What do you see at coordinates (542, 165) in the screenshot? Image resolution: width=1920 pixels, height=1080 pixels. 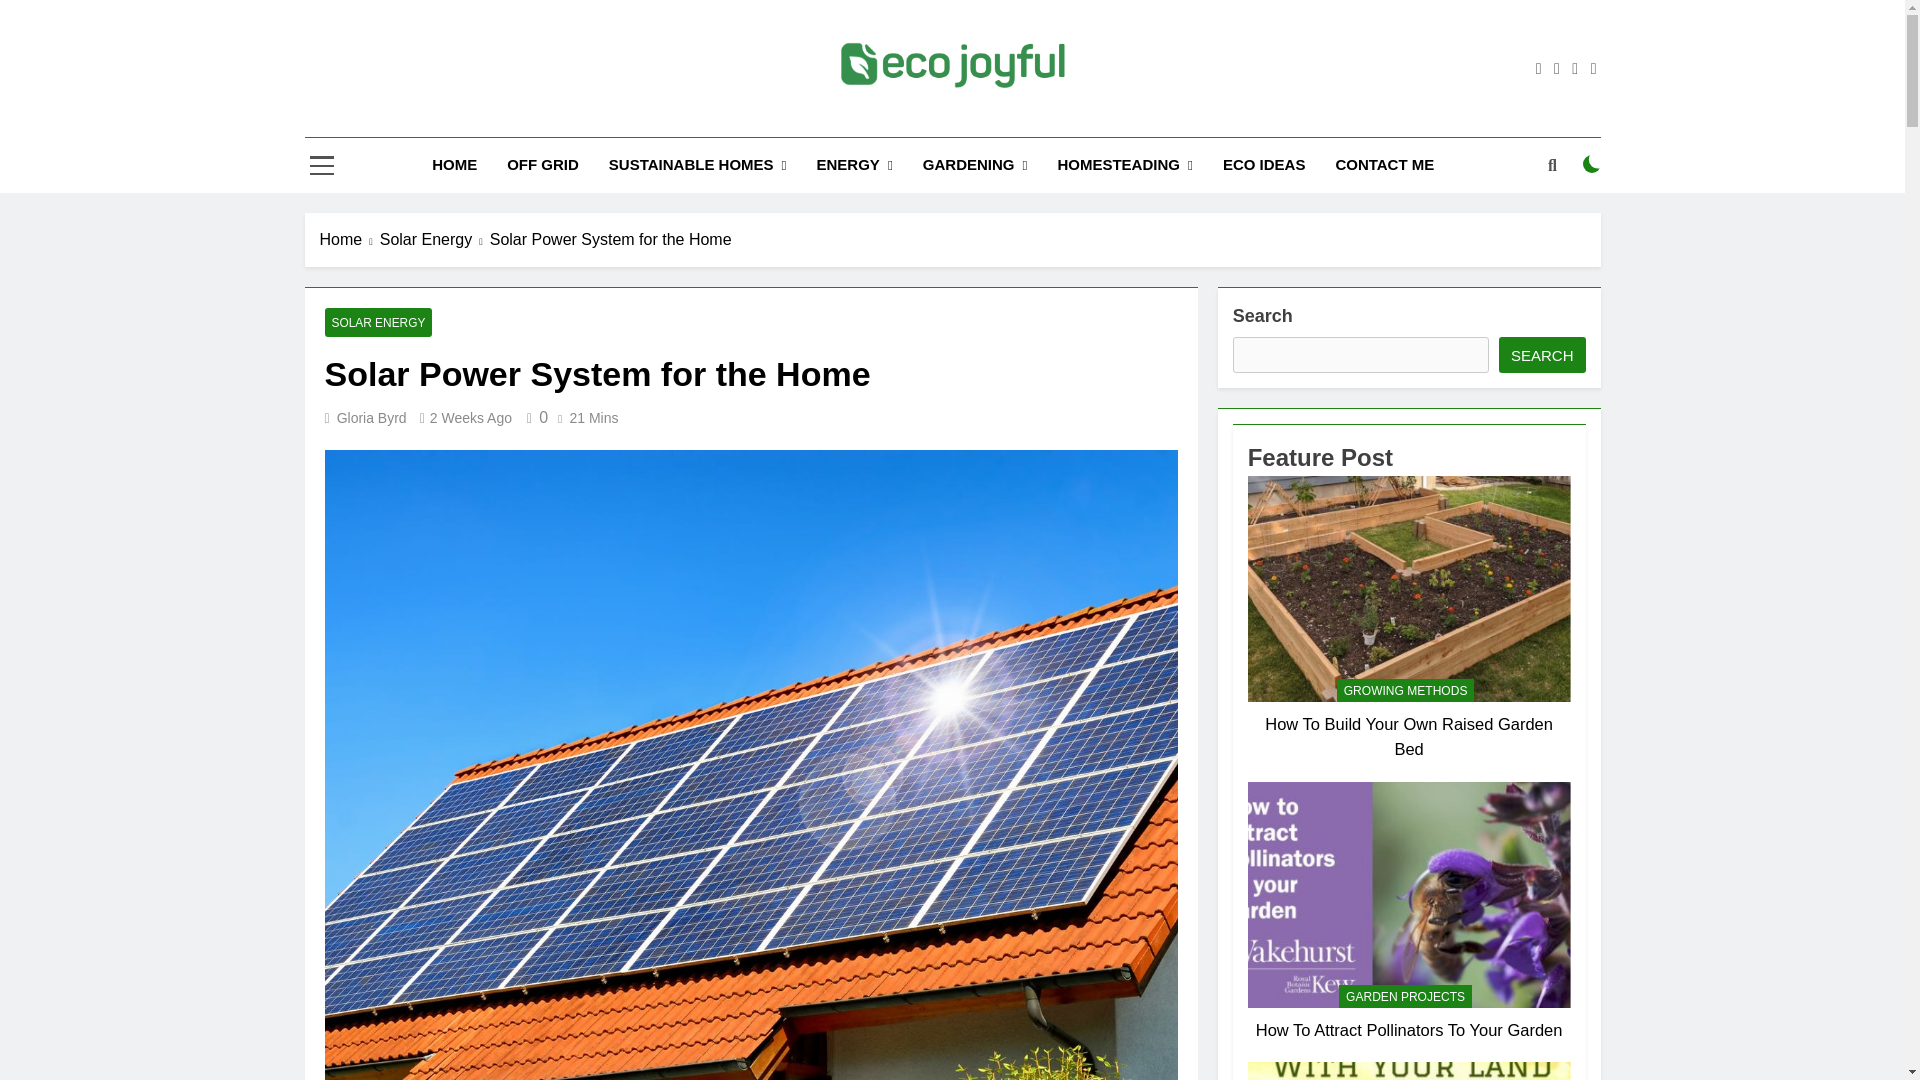 I see `OFF GRID` at bounding box center [542, 165].